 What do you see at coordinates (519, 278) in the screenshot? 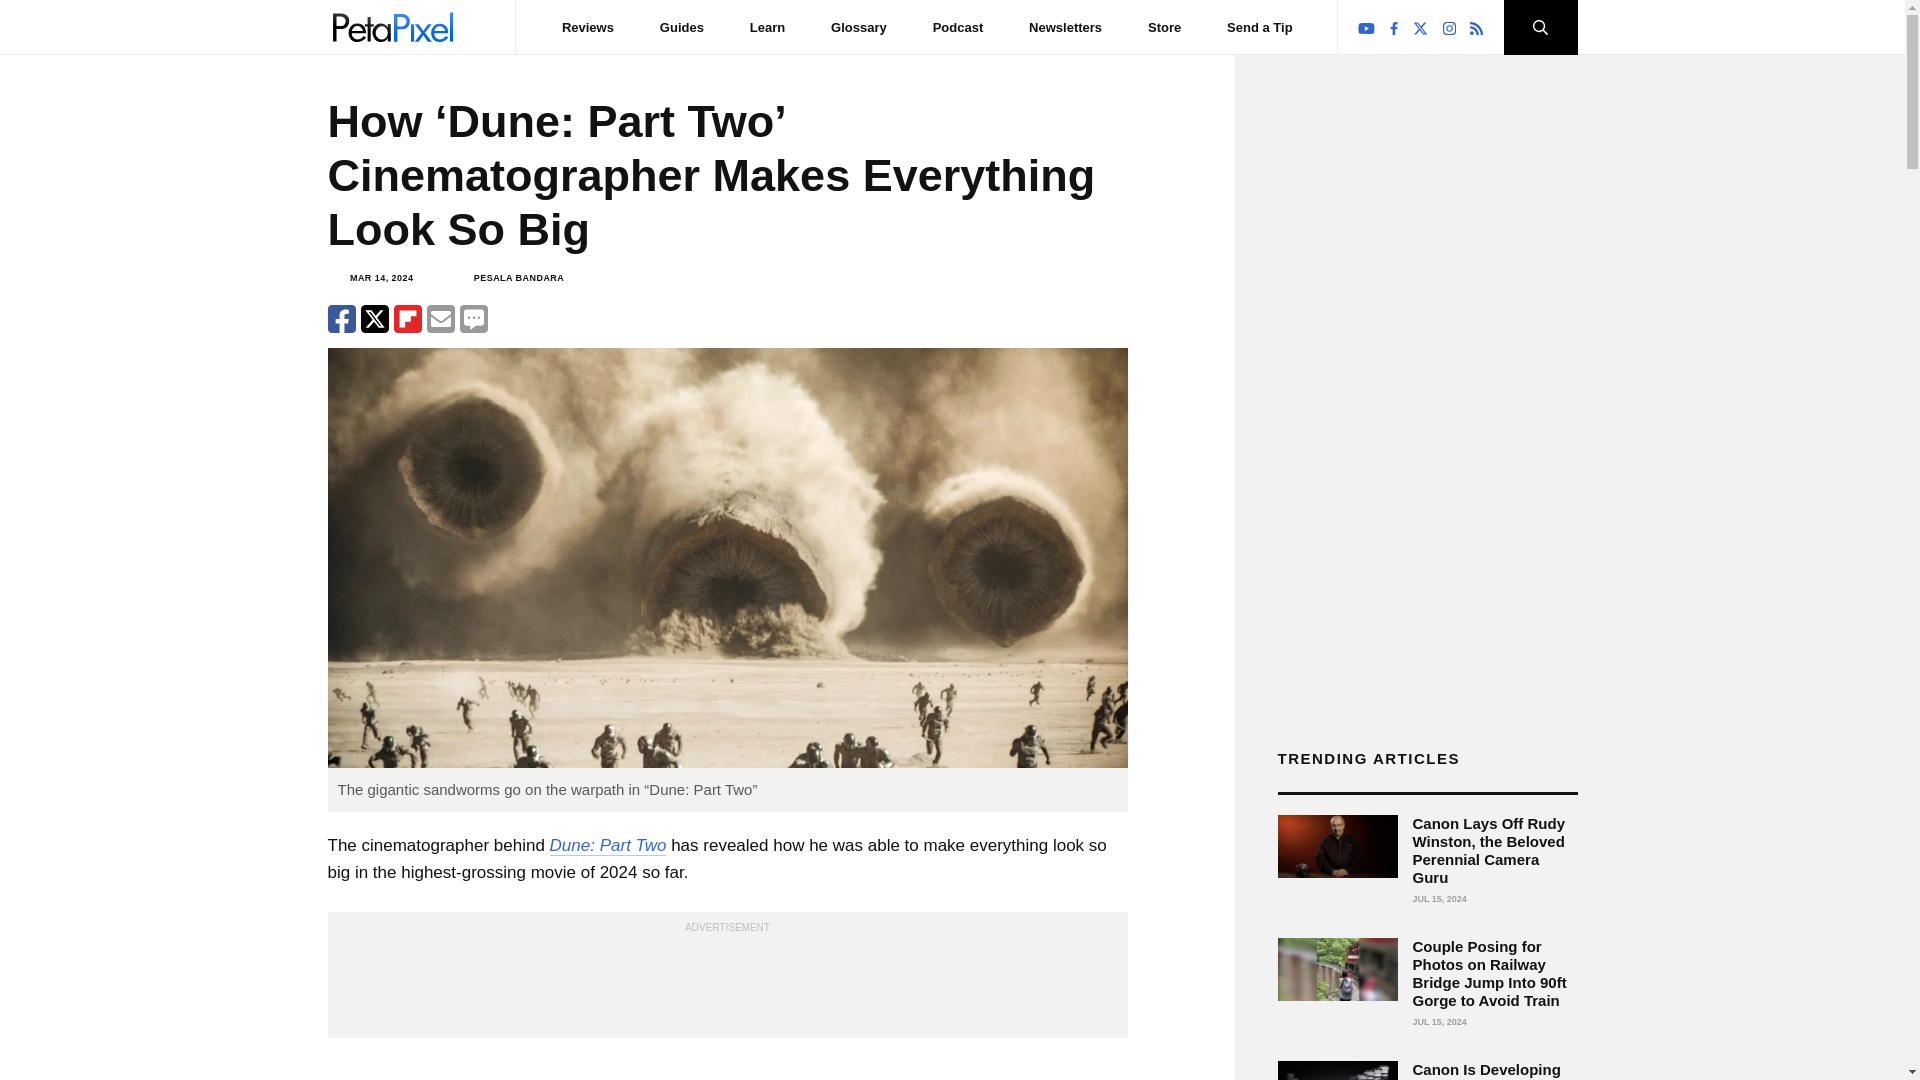
I see `PESALA BANDARA` at bounding box center [519, 278].